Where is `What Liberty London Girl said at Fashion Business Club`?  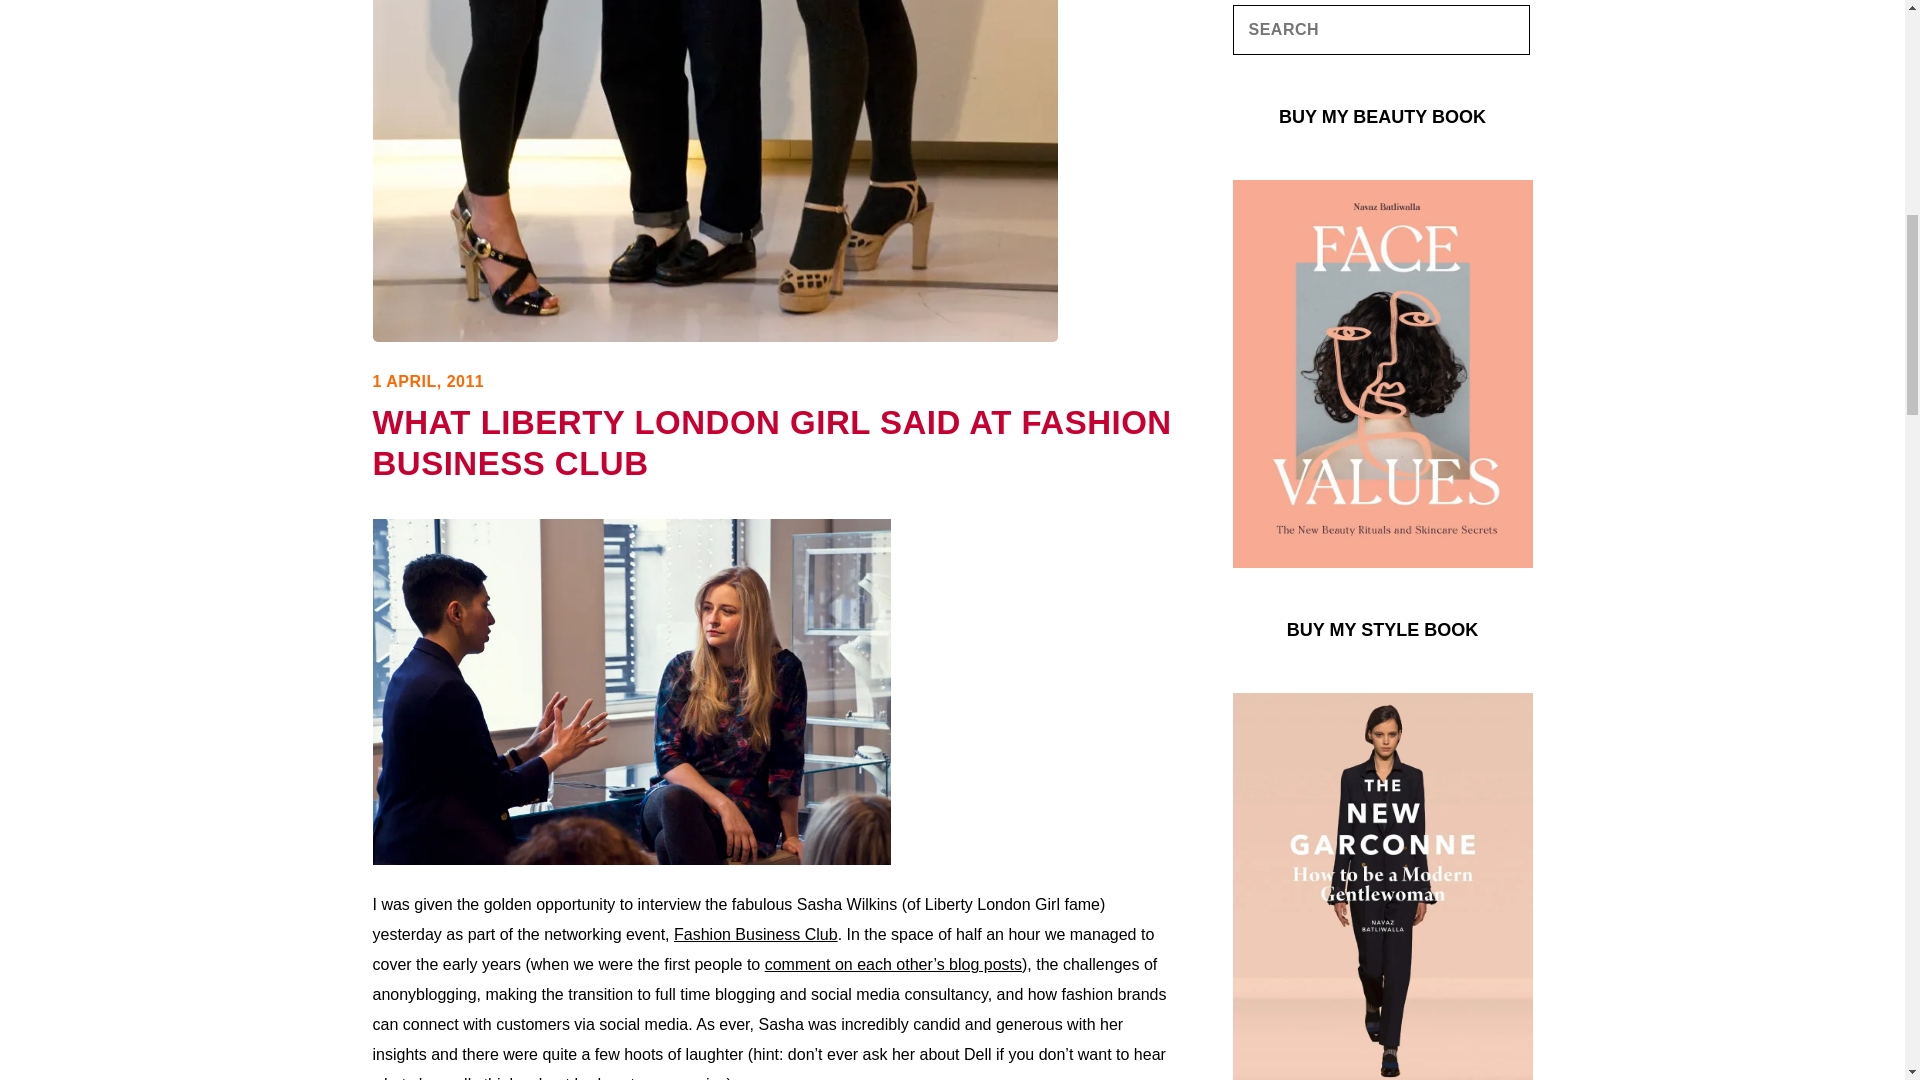
What Liberty London Girl said at Fashion Business Club is located at coordinates (714, 336).